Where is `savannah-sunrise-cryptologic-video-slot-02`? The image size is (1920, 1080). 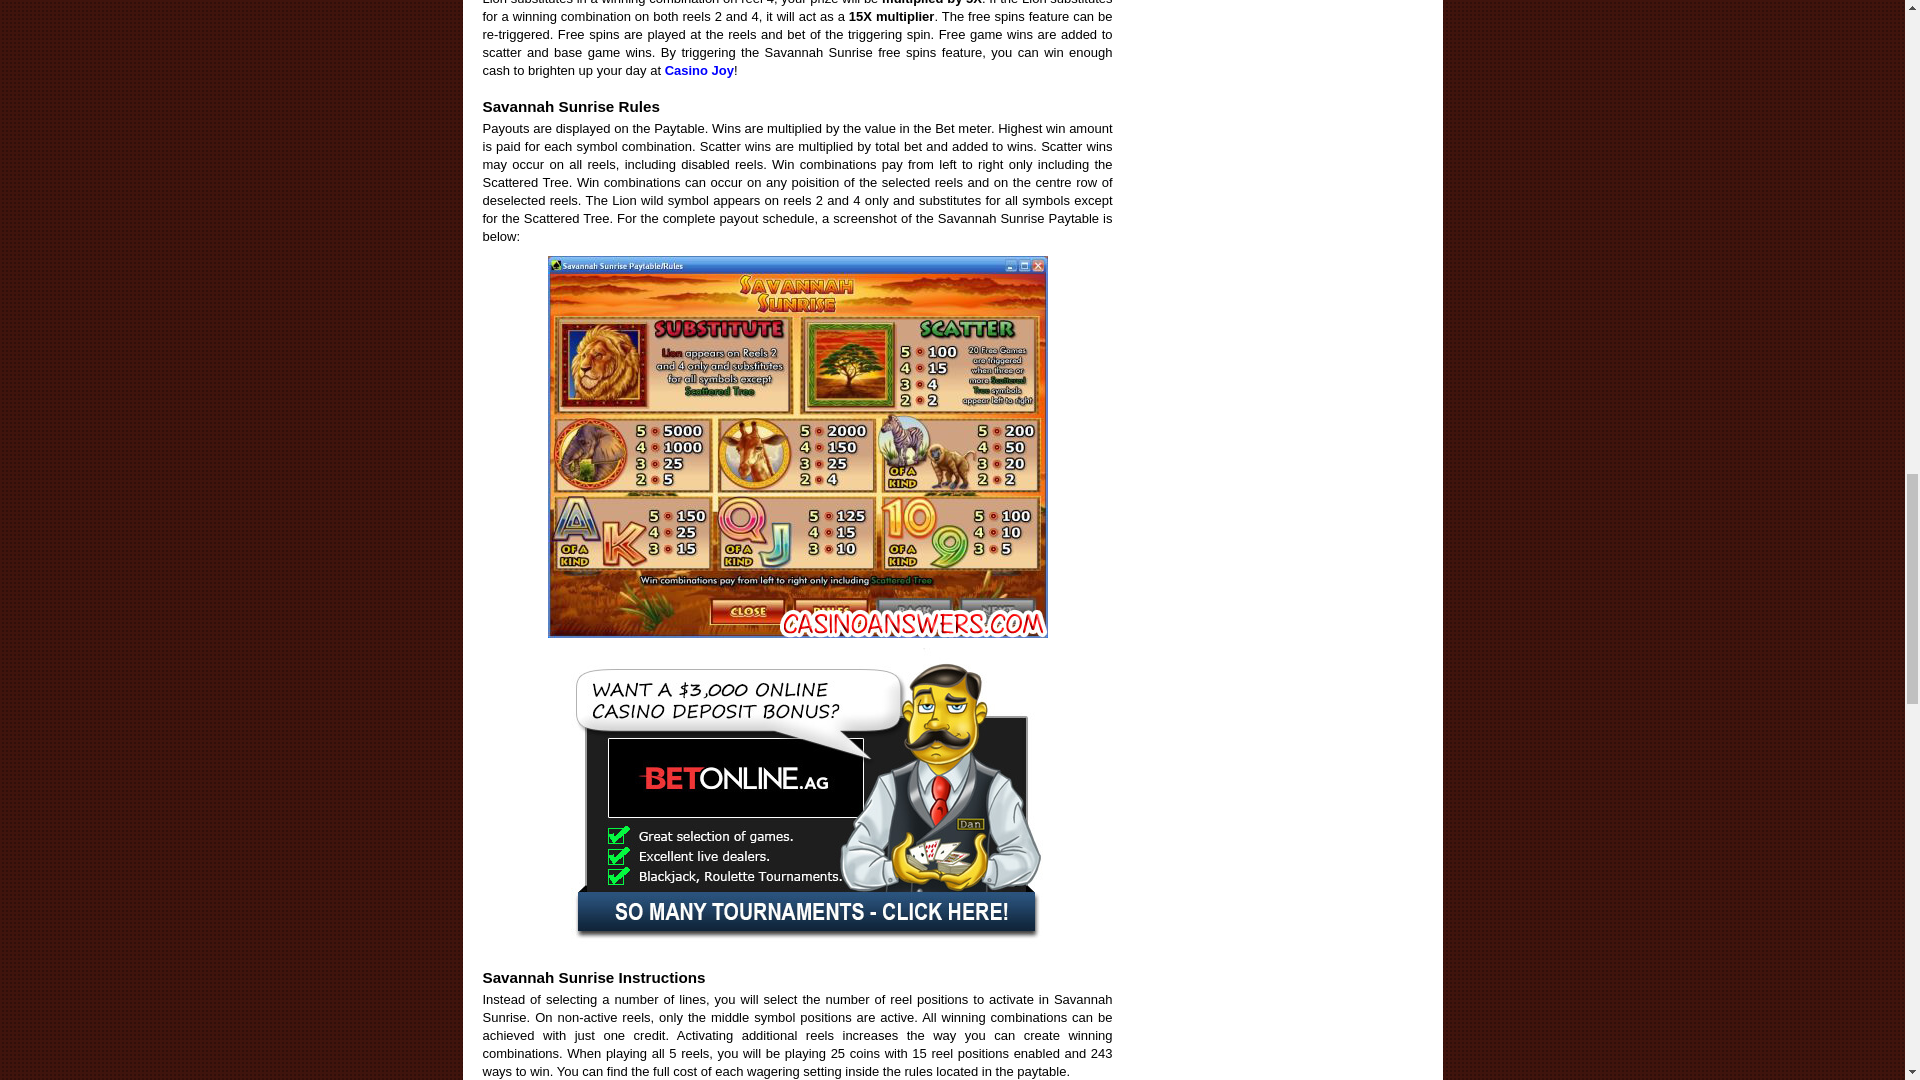 savannah-sunrise-cryptologic-video-slot-02 is located at coordinates (798, 446).